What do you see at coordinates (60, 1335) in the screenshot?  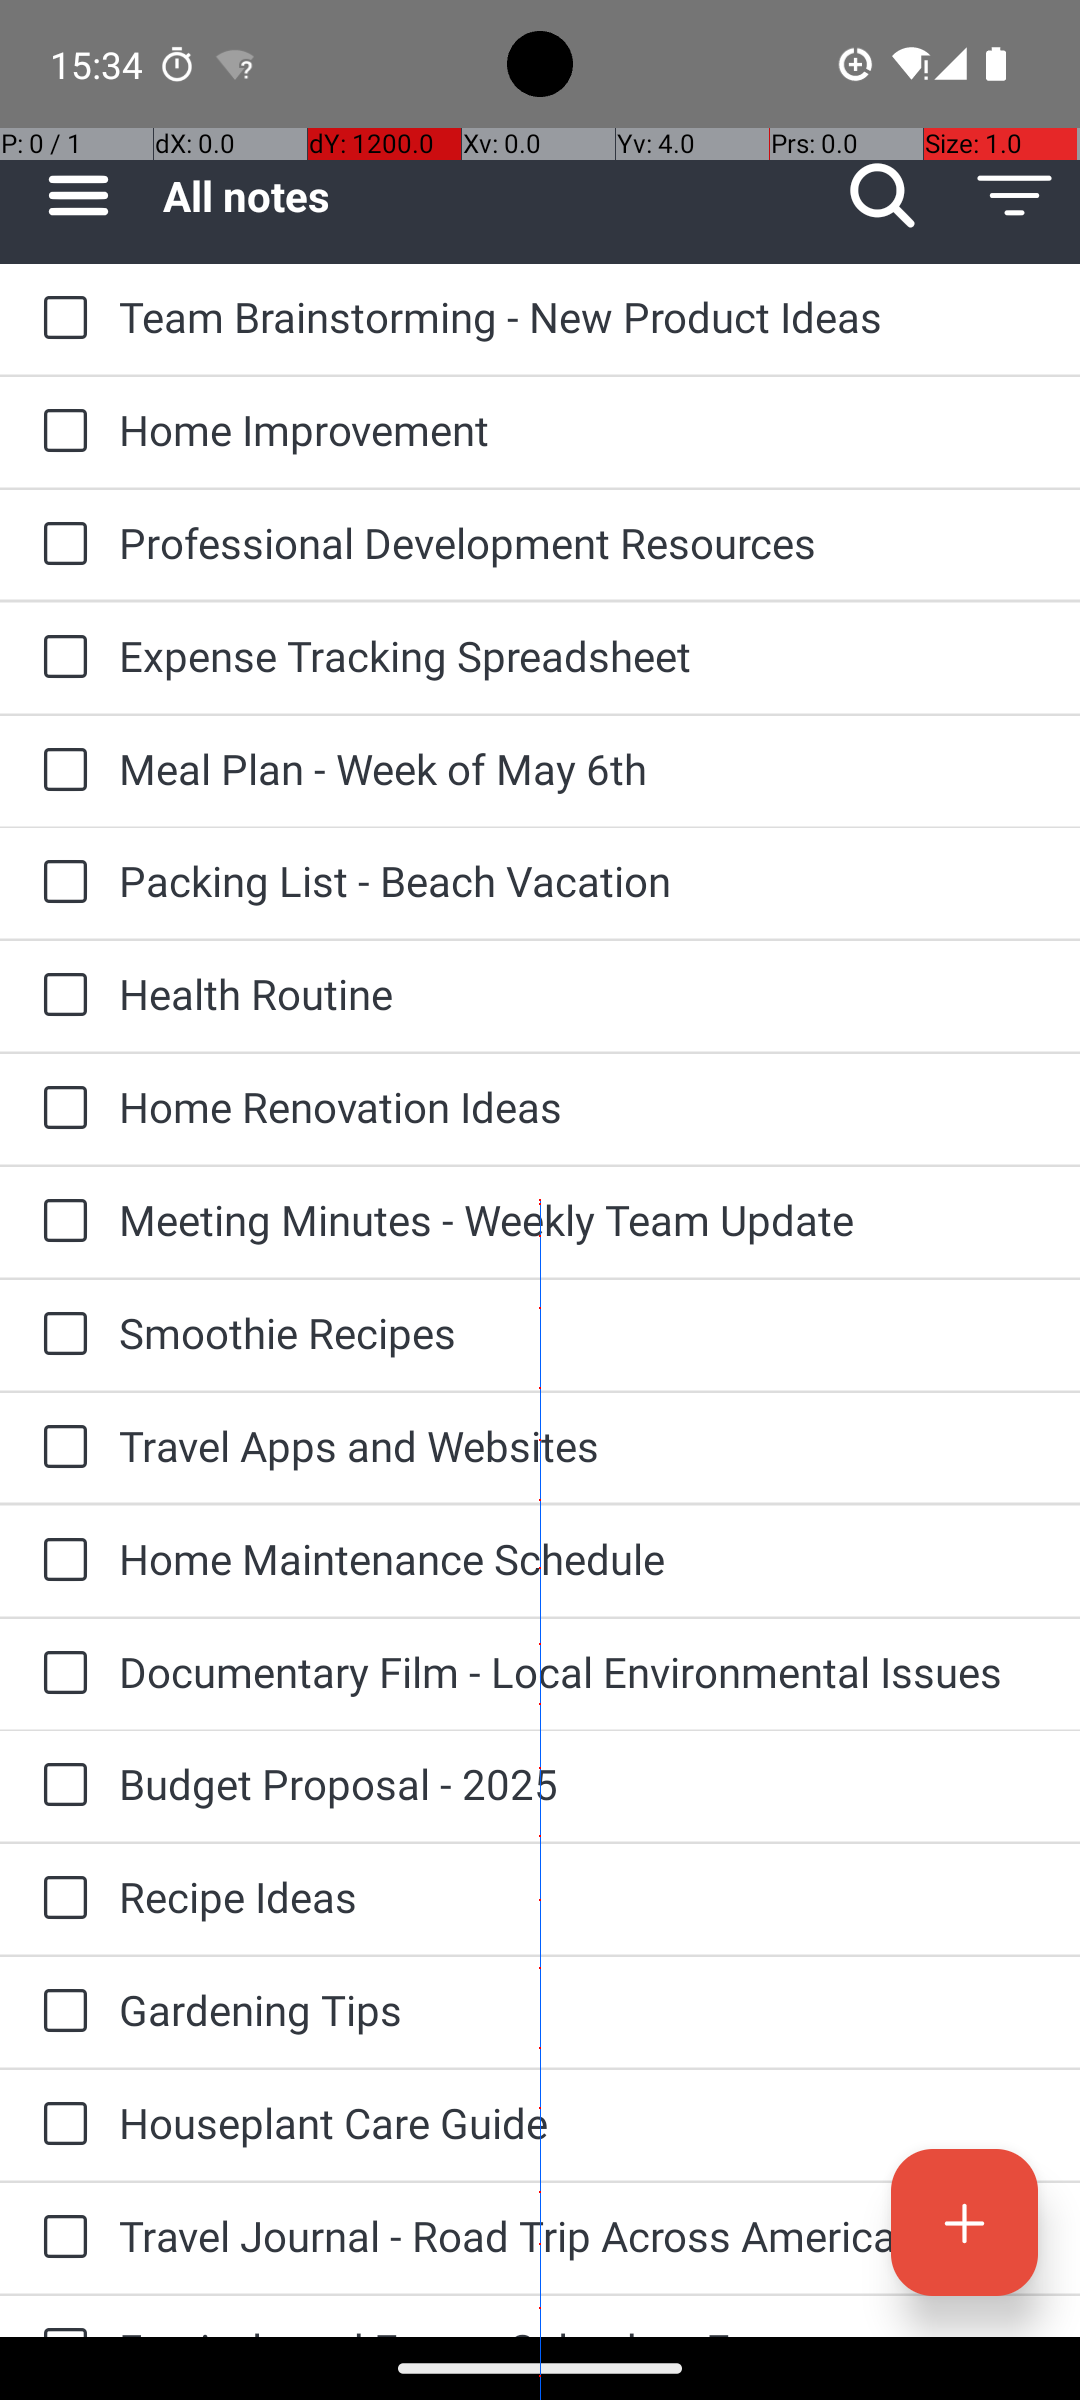 I see `to-do: Smoothie Recipes` at bounding box center [60, 1335].